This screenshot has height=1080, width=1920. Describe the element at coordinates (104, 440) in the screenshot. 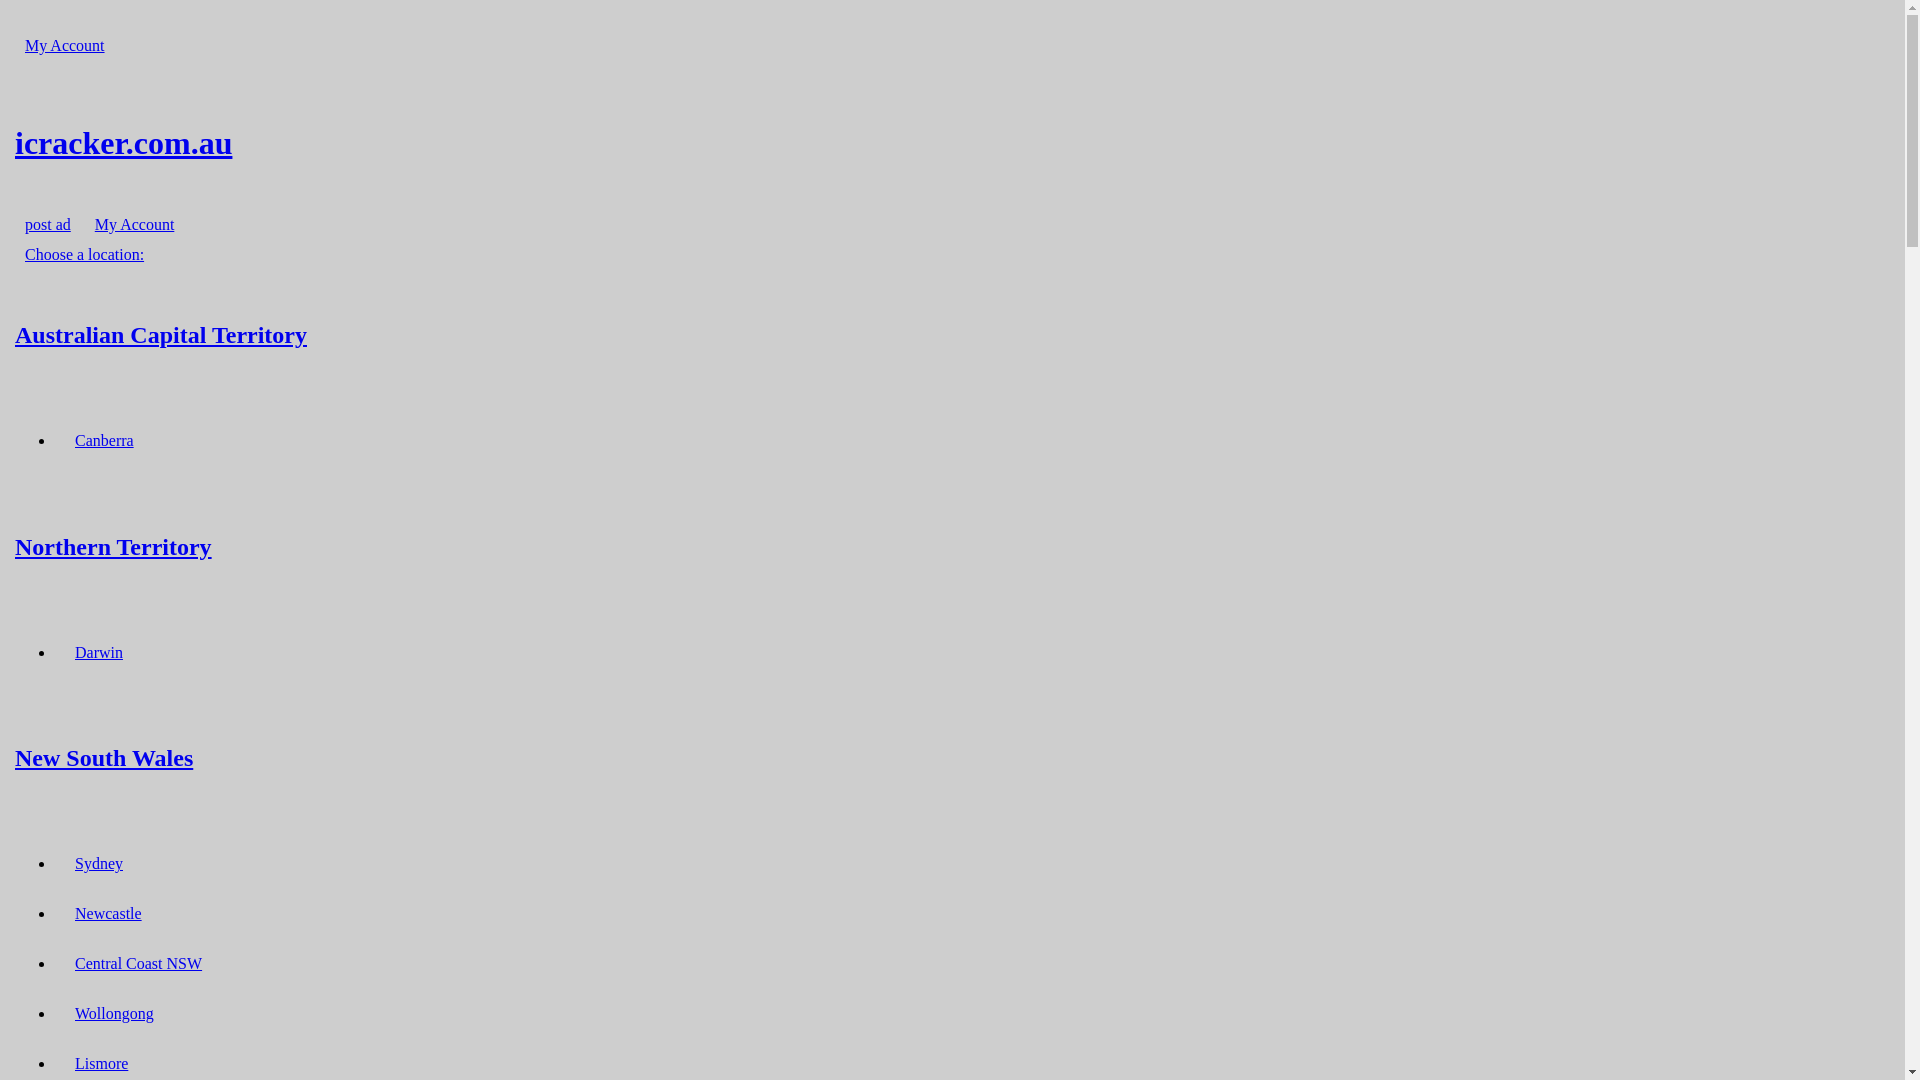

I see `Canberra` at that location.